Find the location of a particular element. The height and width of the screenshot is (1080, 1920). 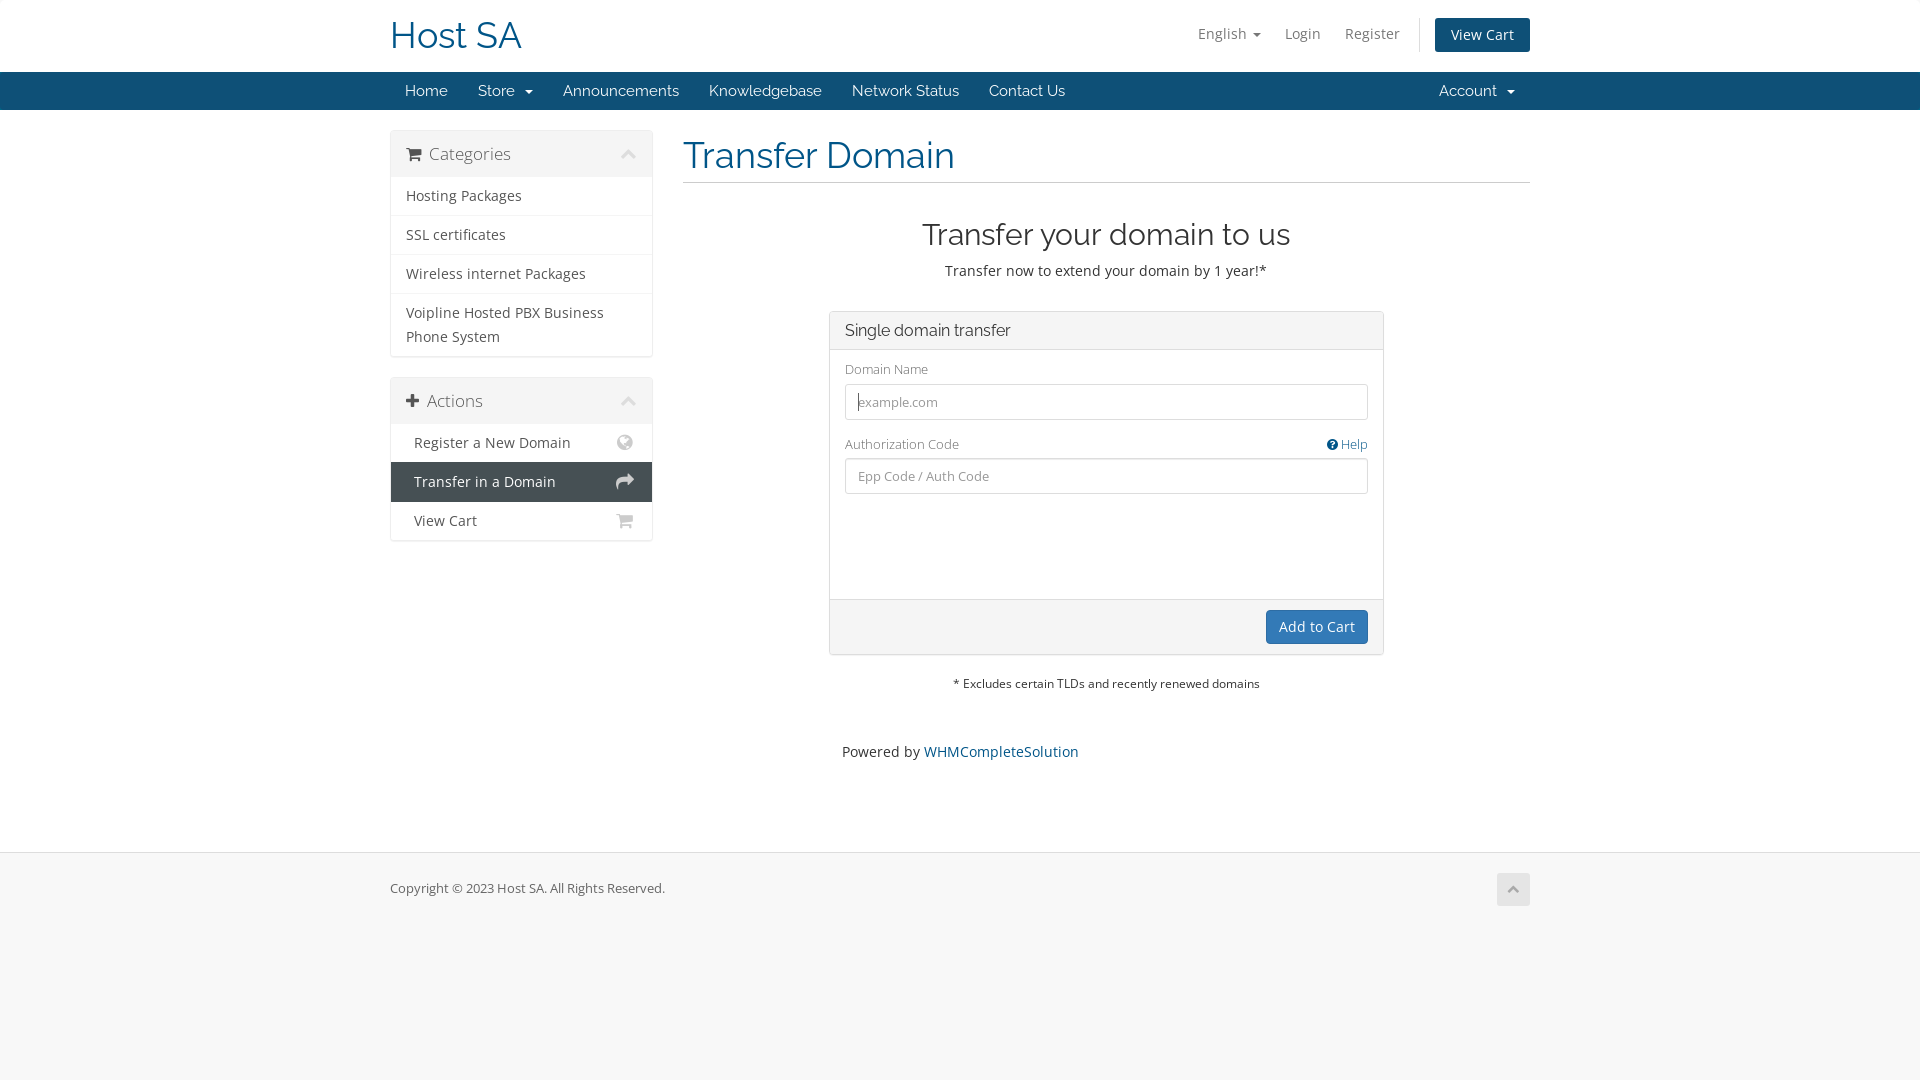

Host SA is located at coordinates (456, 36).